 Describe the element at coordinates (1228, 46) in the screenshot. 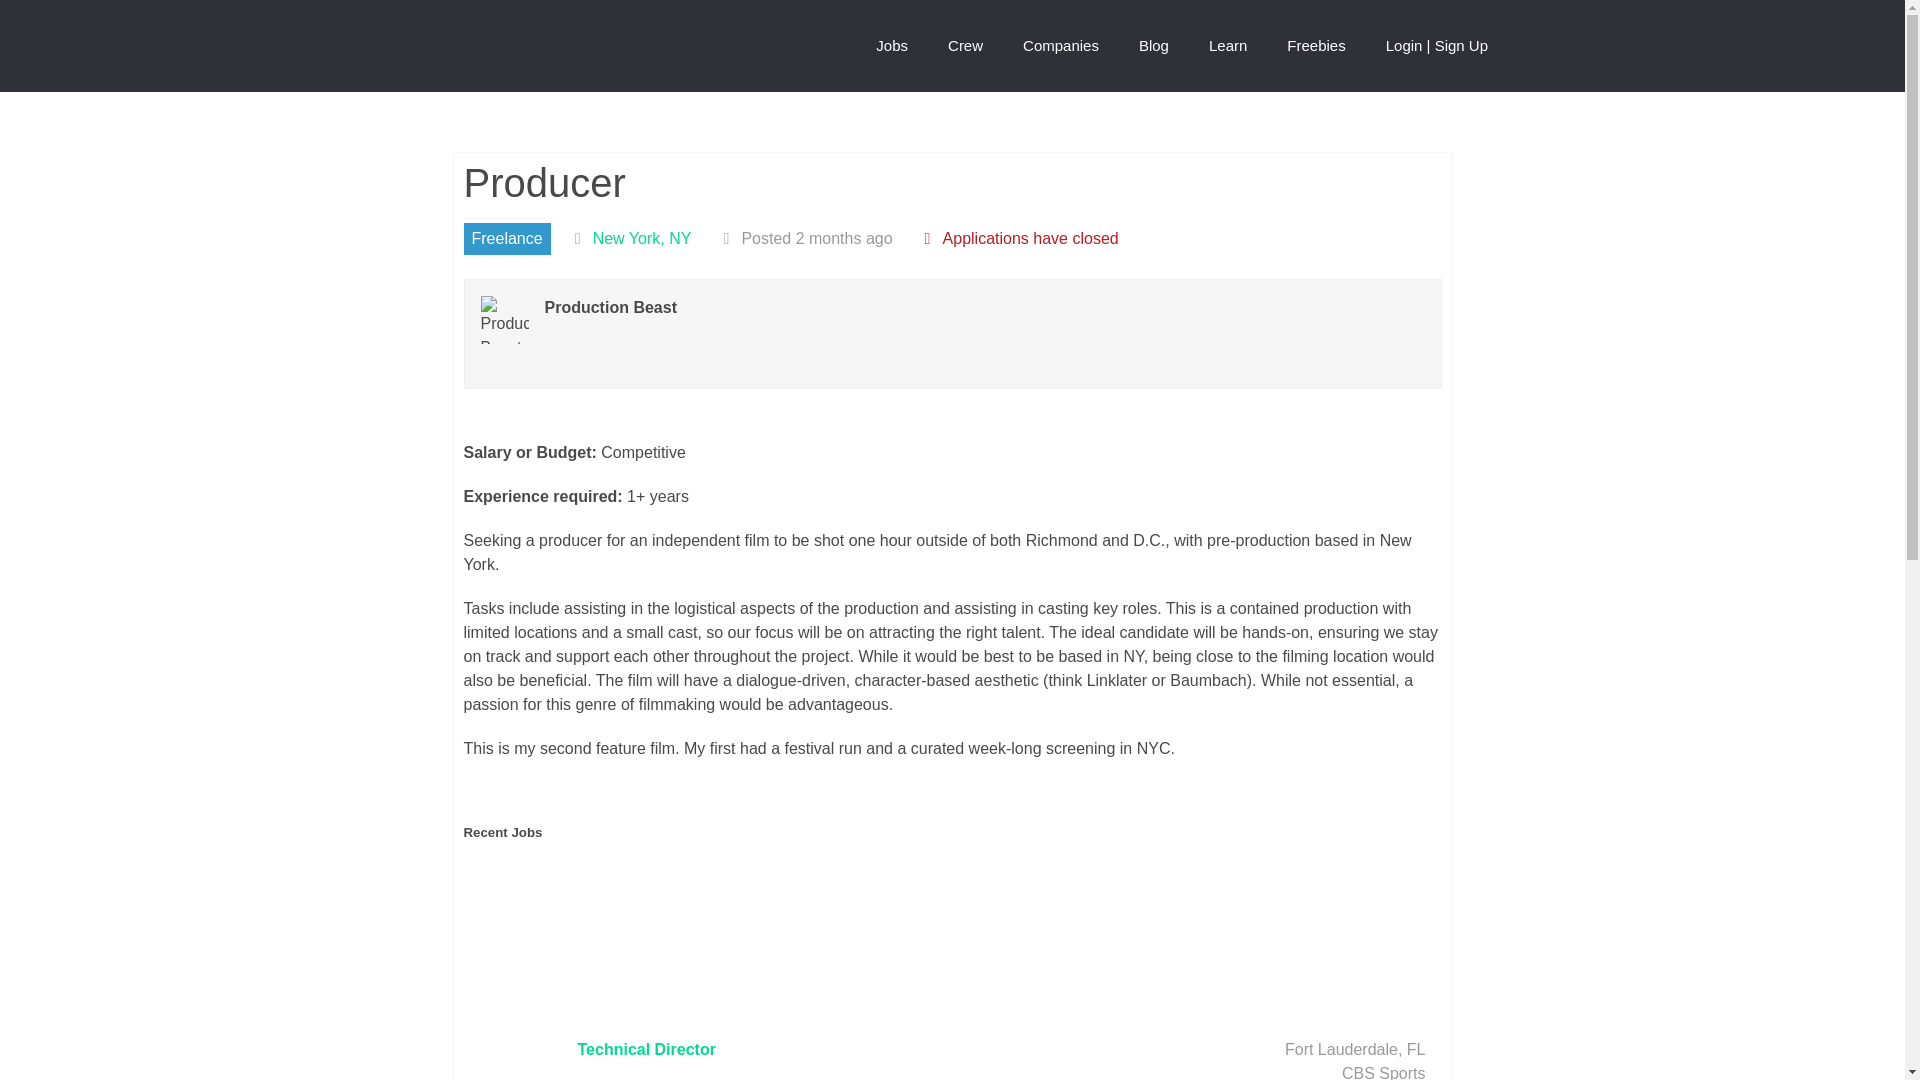

I see `Learn` at that location.